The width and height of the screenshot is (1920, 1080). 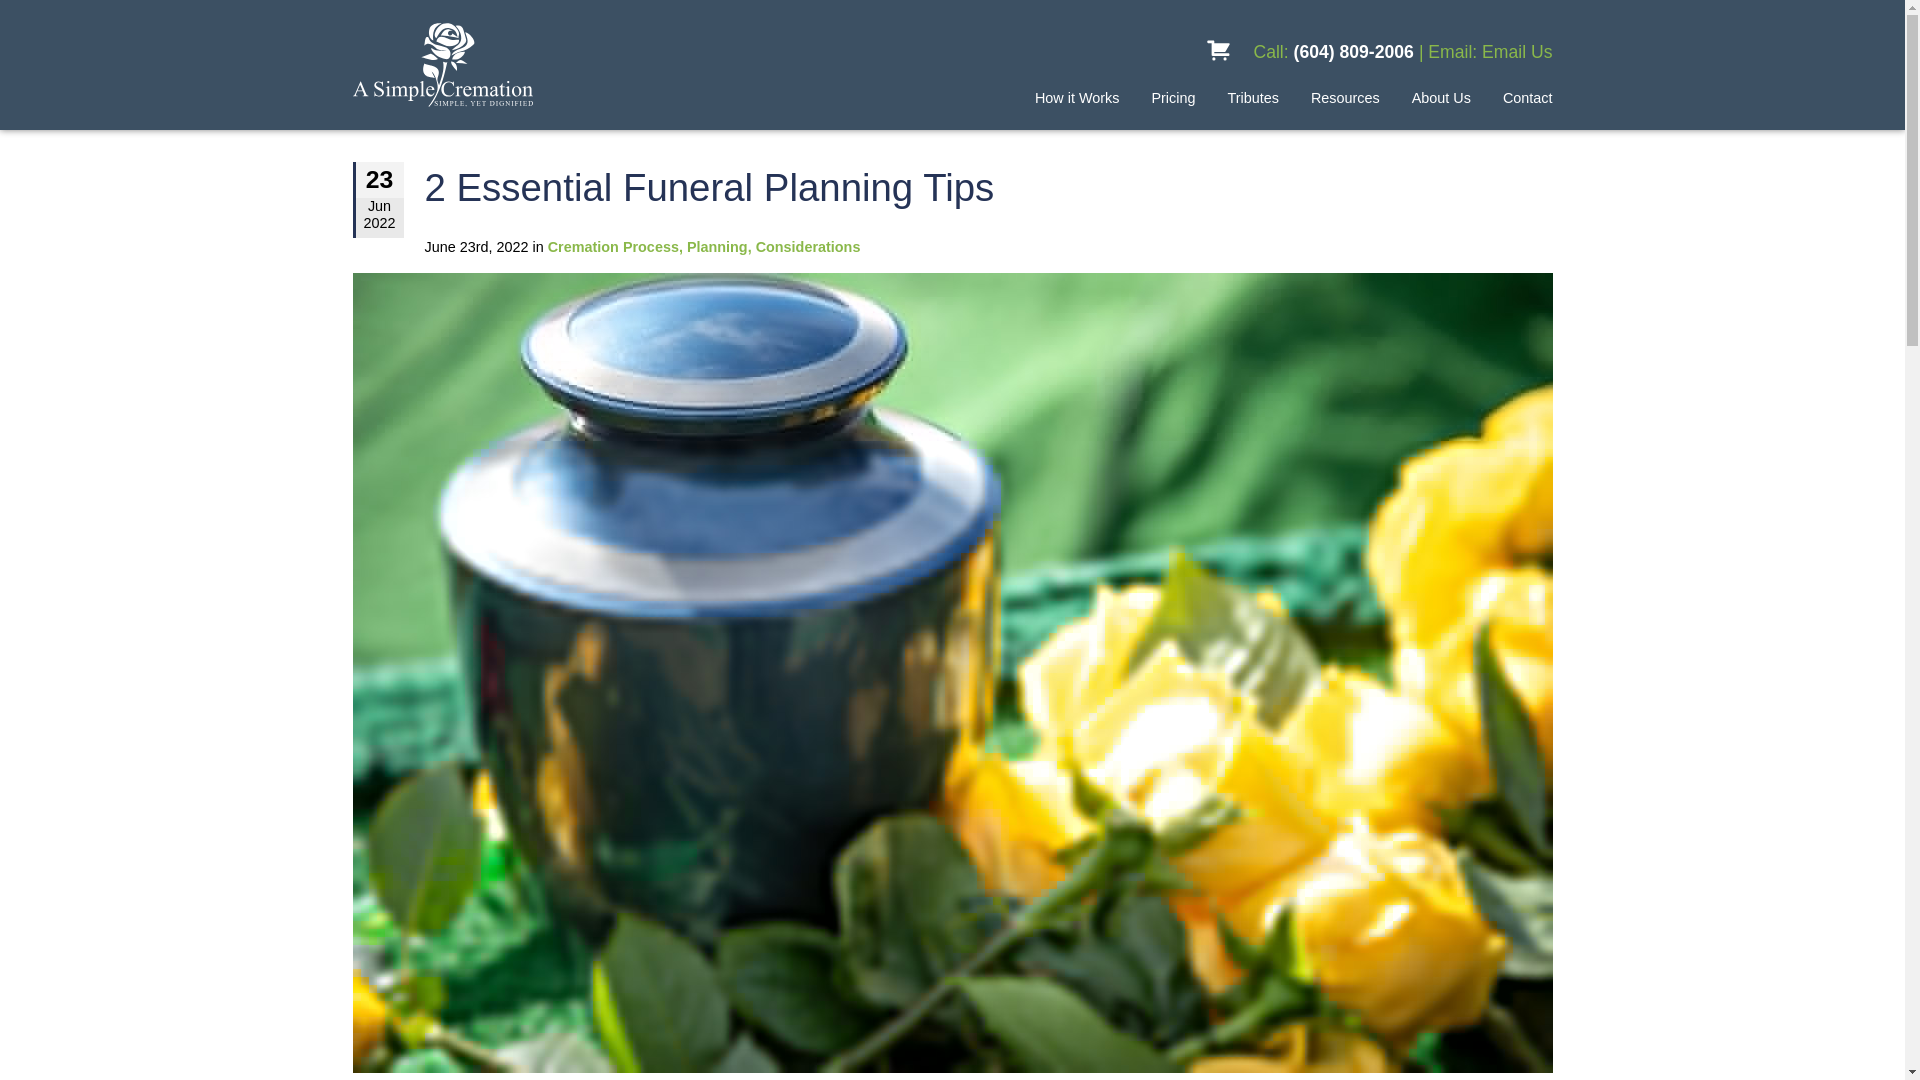 What do you see at coordinates (704, 246) in the screenshot?
I see `Cremation Process, Planning, Considerations` at bounding box center [704, 246].